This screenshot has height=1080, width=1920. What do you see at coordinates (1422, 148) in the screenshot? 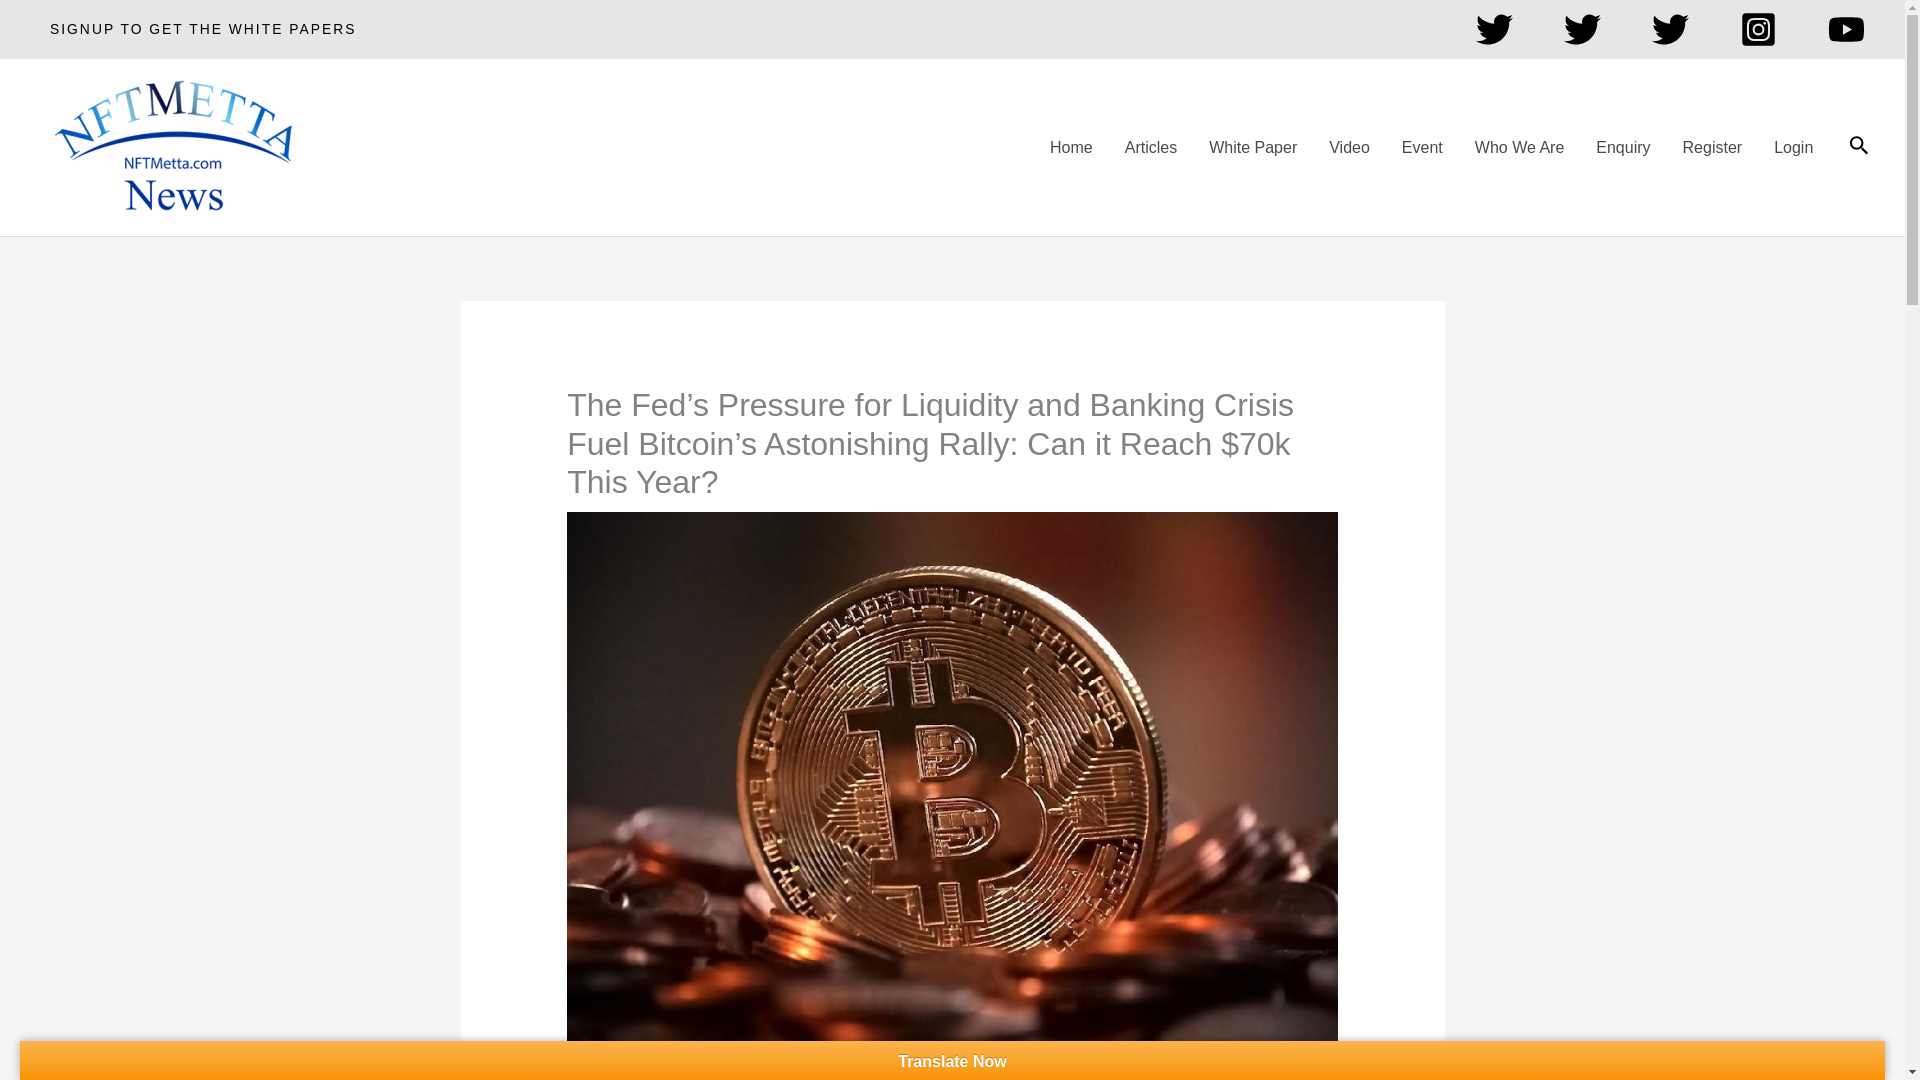
I see `Event` at bounding box center [1422, 148].